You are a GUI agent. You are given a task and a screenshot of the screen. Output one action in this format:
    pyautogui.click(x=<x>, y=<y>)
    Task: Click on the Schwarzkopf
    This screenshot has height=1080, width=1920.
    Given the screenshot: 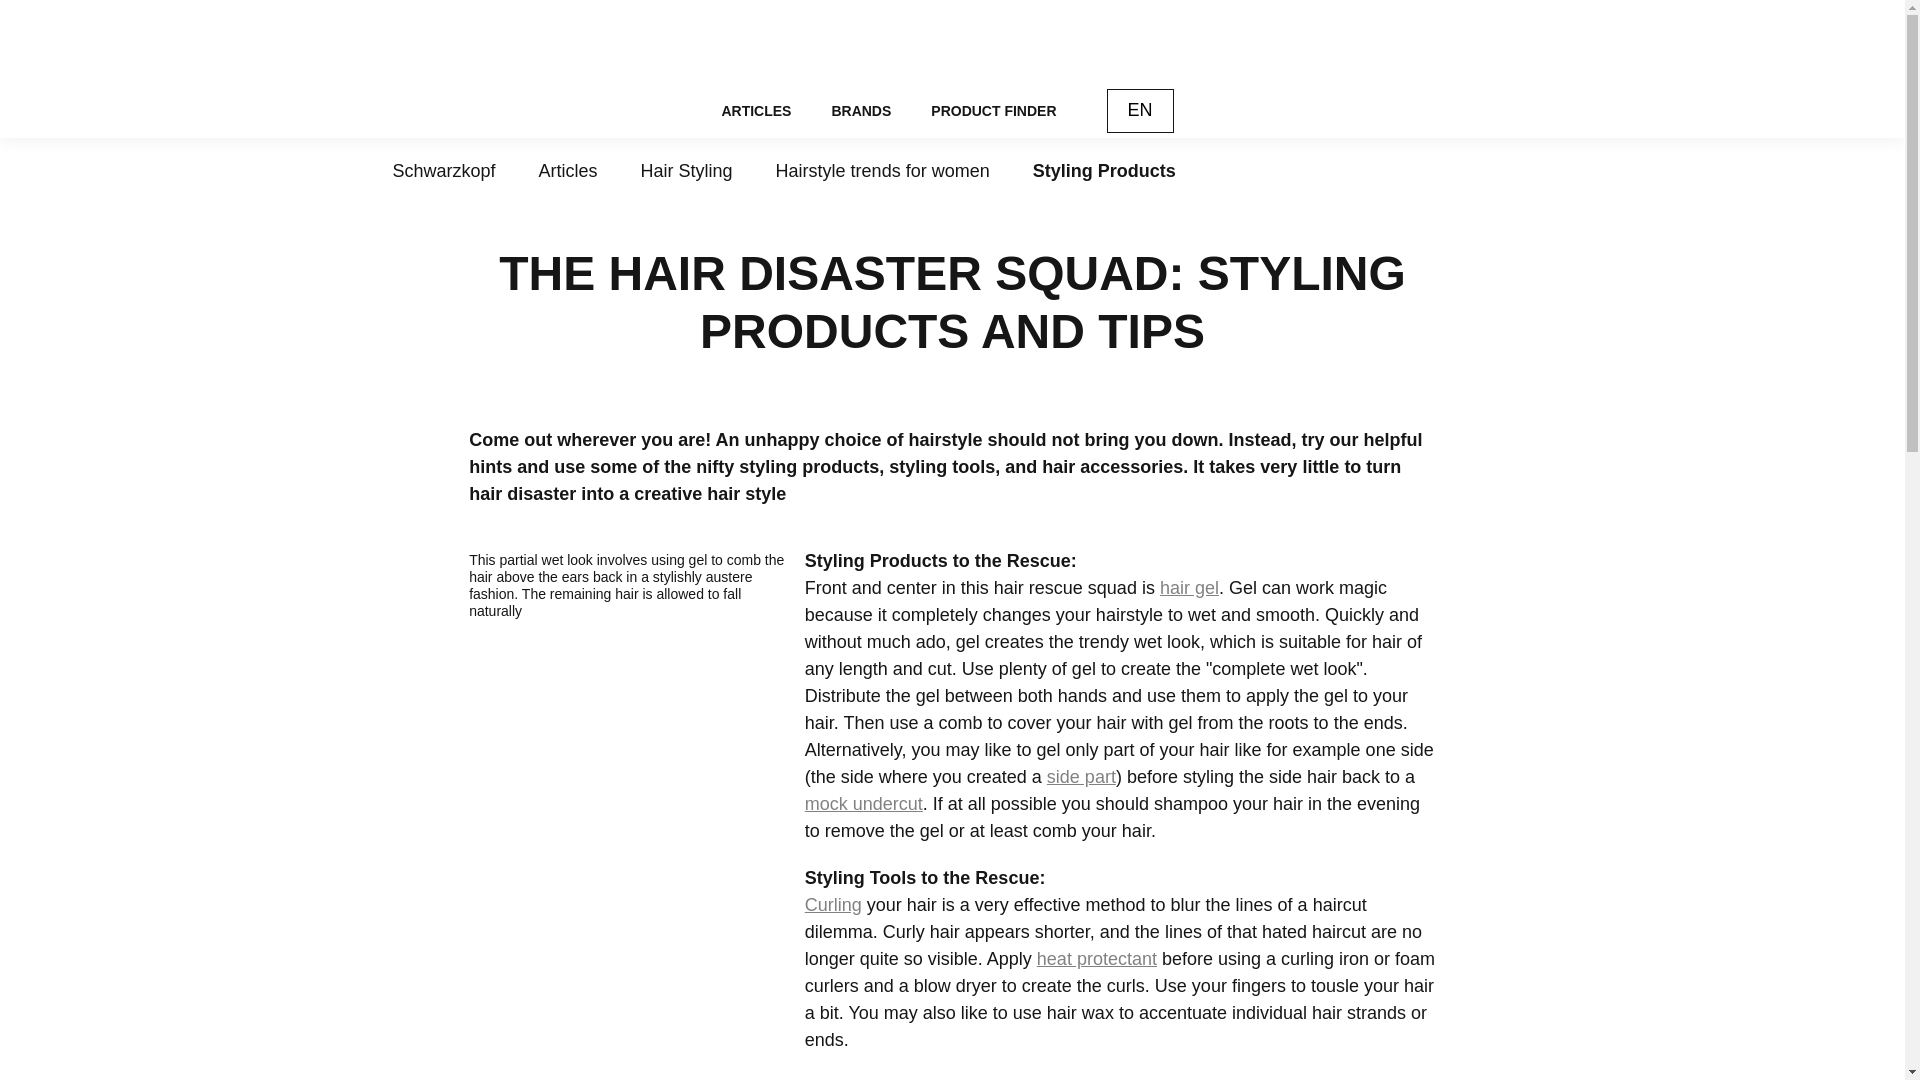 What is the action you would take?
    pyautogui.click(x=443, y=170)
    